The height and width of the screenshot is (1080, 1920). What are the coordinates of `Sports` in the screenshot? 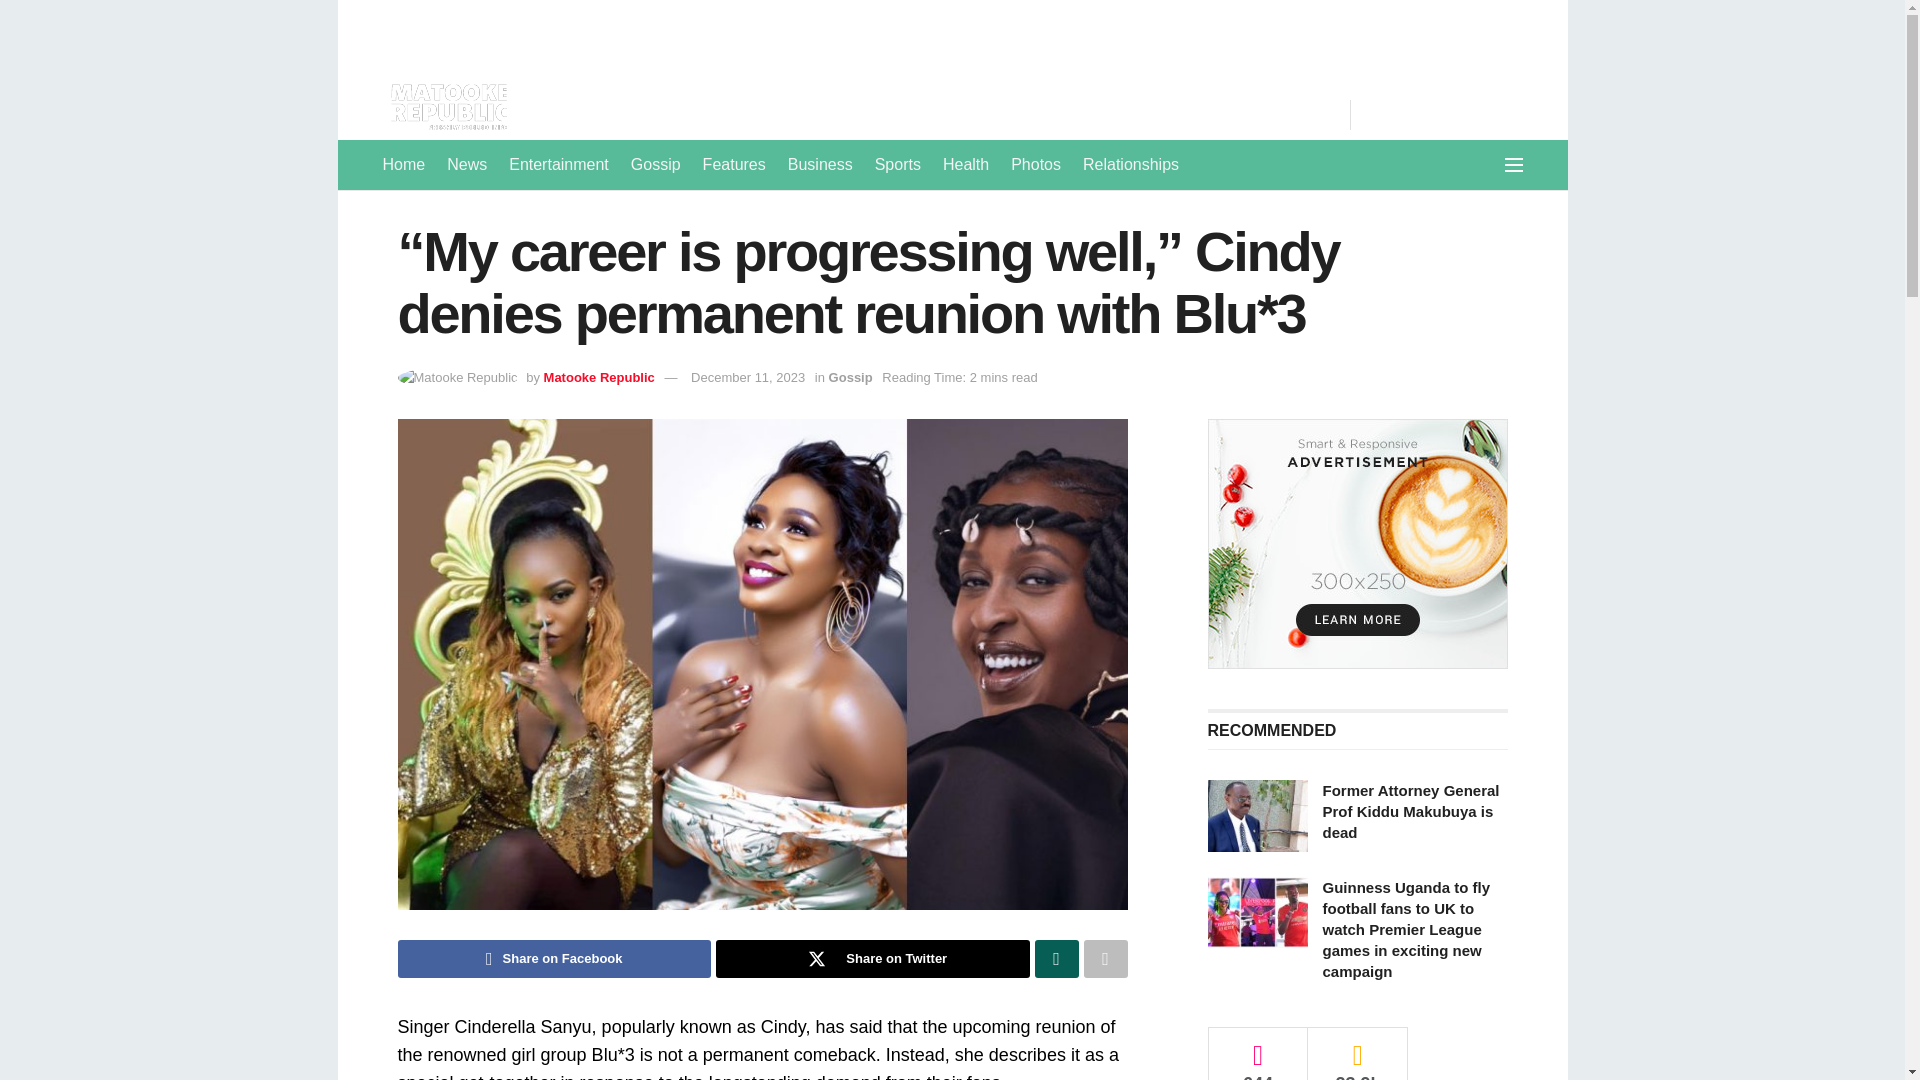 It's located at (898, 165).